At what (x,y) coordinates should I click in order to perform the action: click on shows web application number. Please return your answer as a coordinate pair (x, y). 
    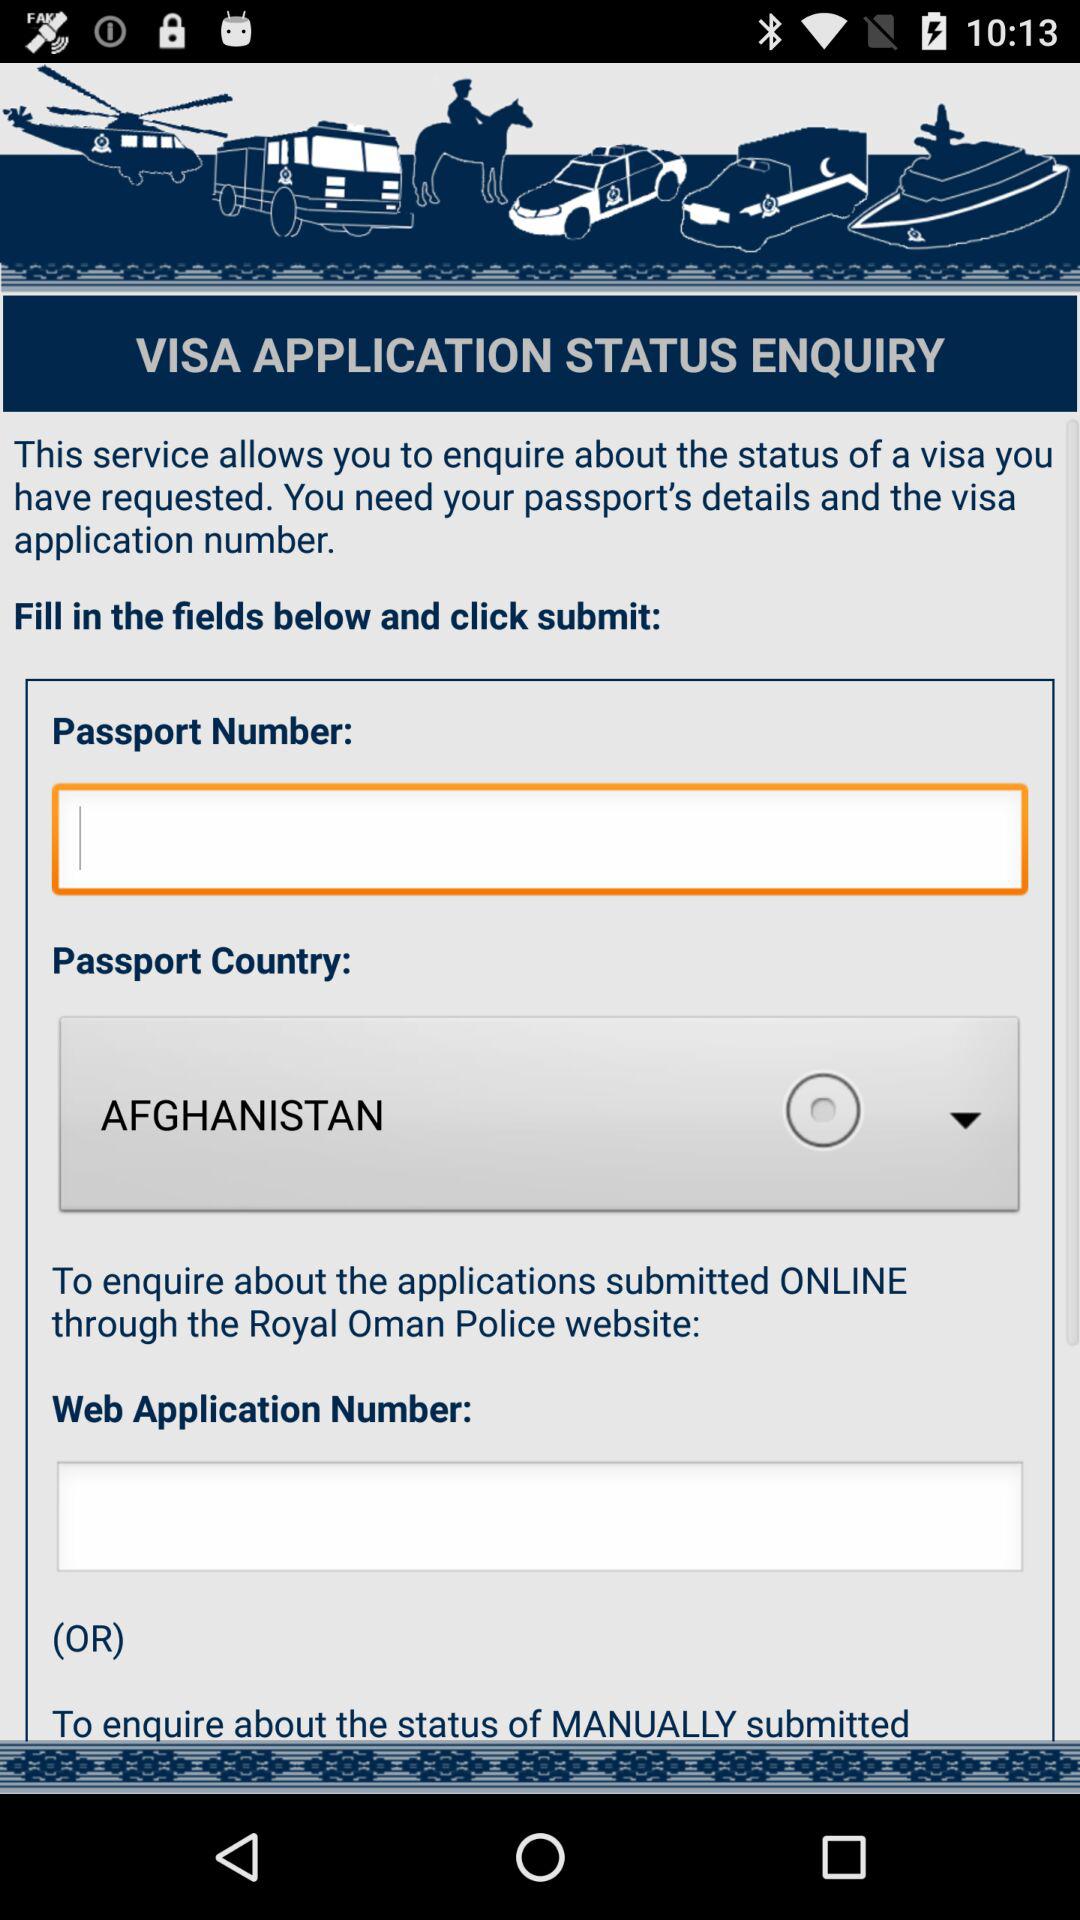
    Looking at the image, I should click on (540, 1522).